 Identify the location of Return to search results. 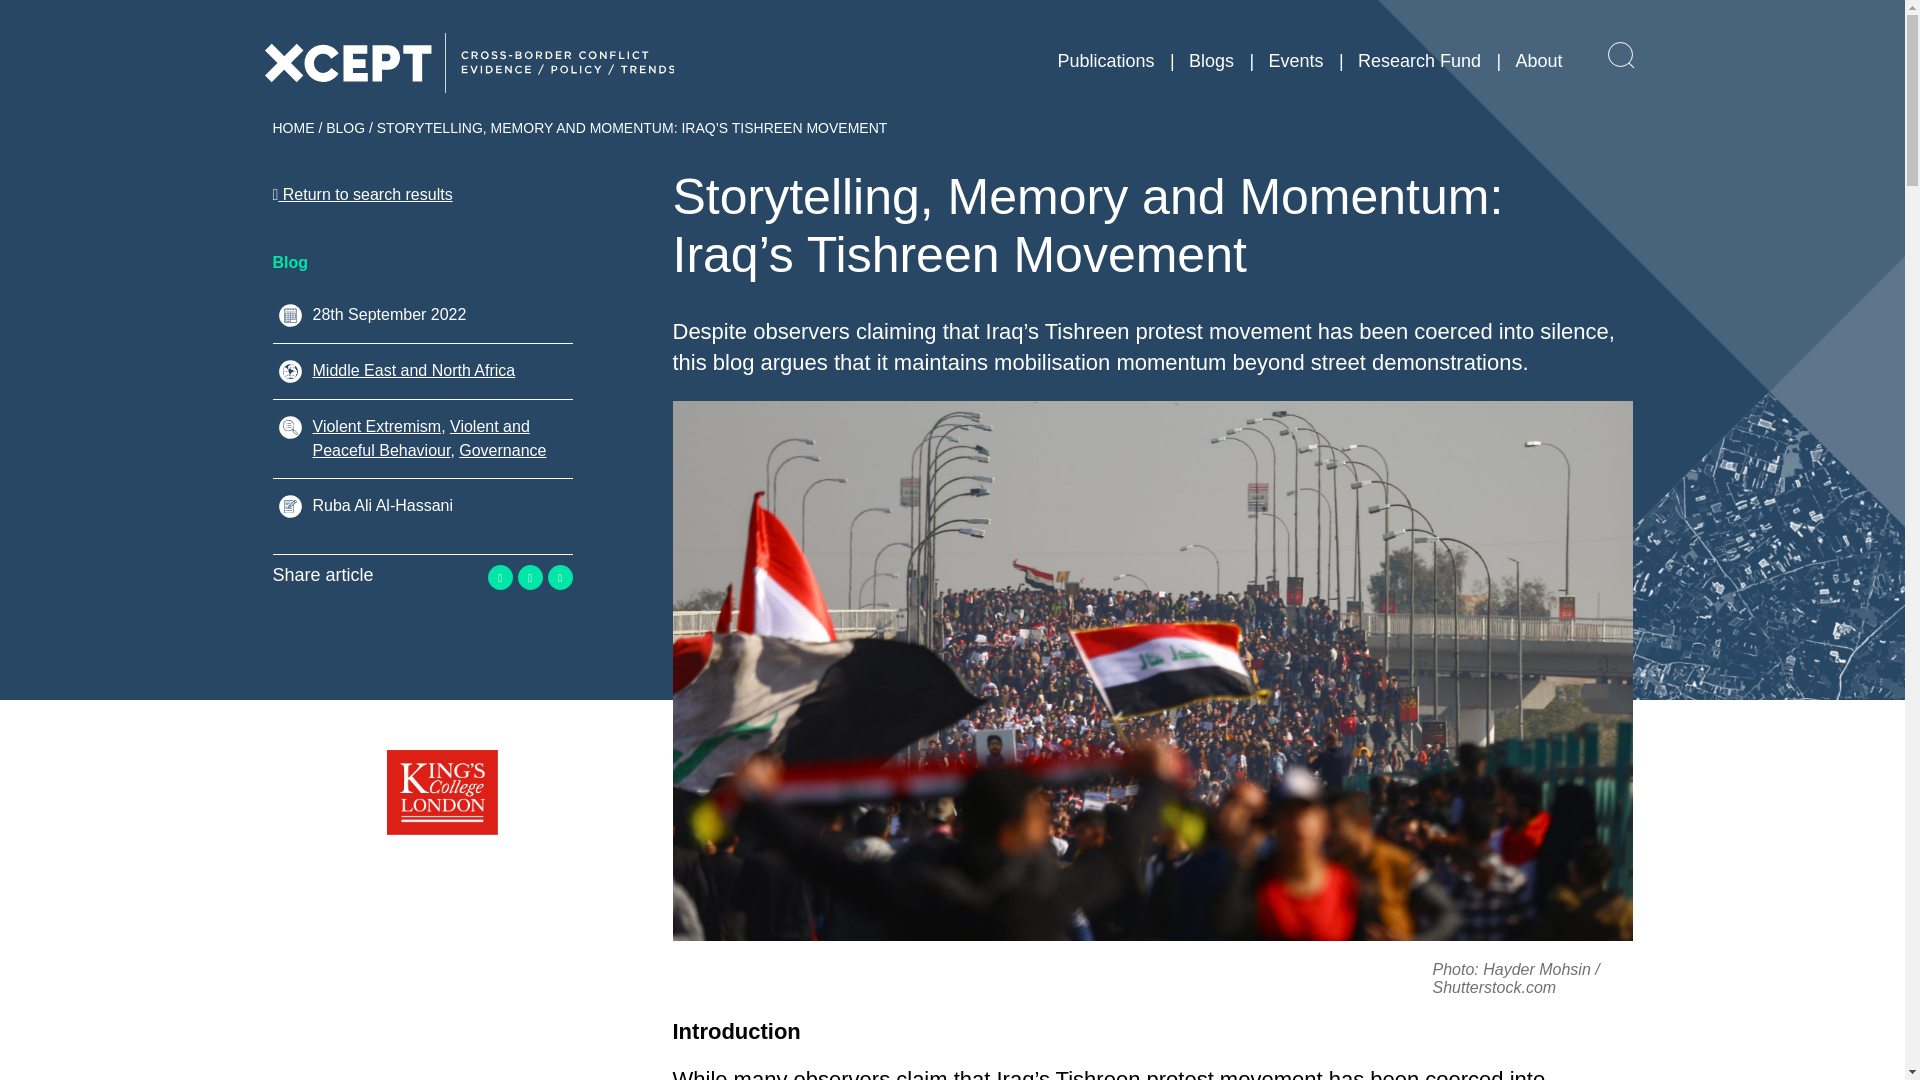
(362, 194).